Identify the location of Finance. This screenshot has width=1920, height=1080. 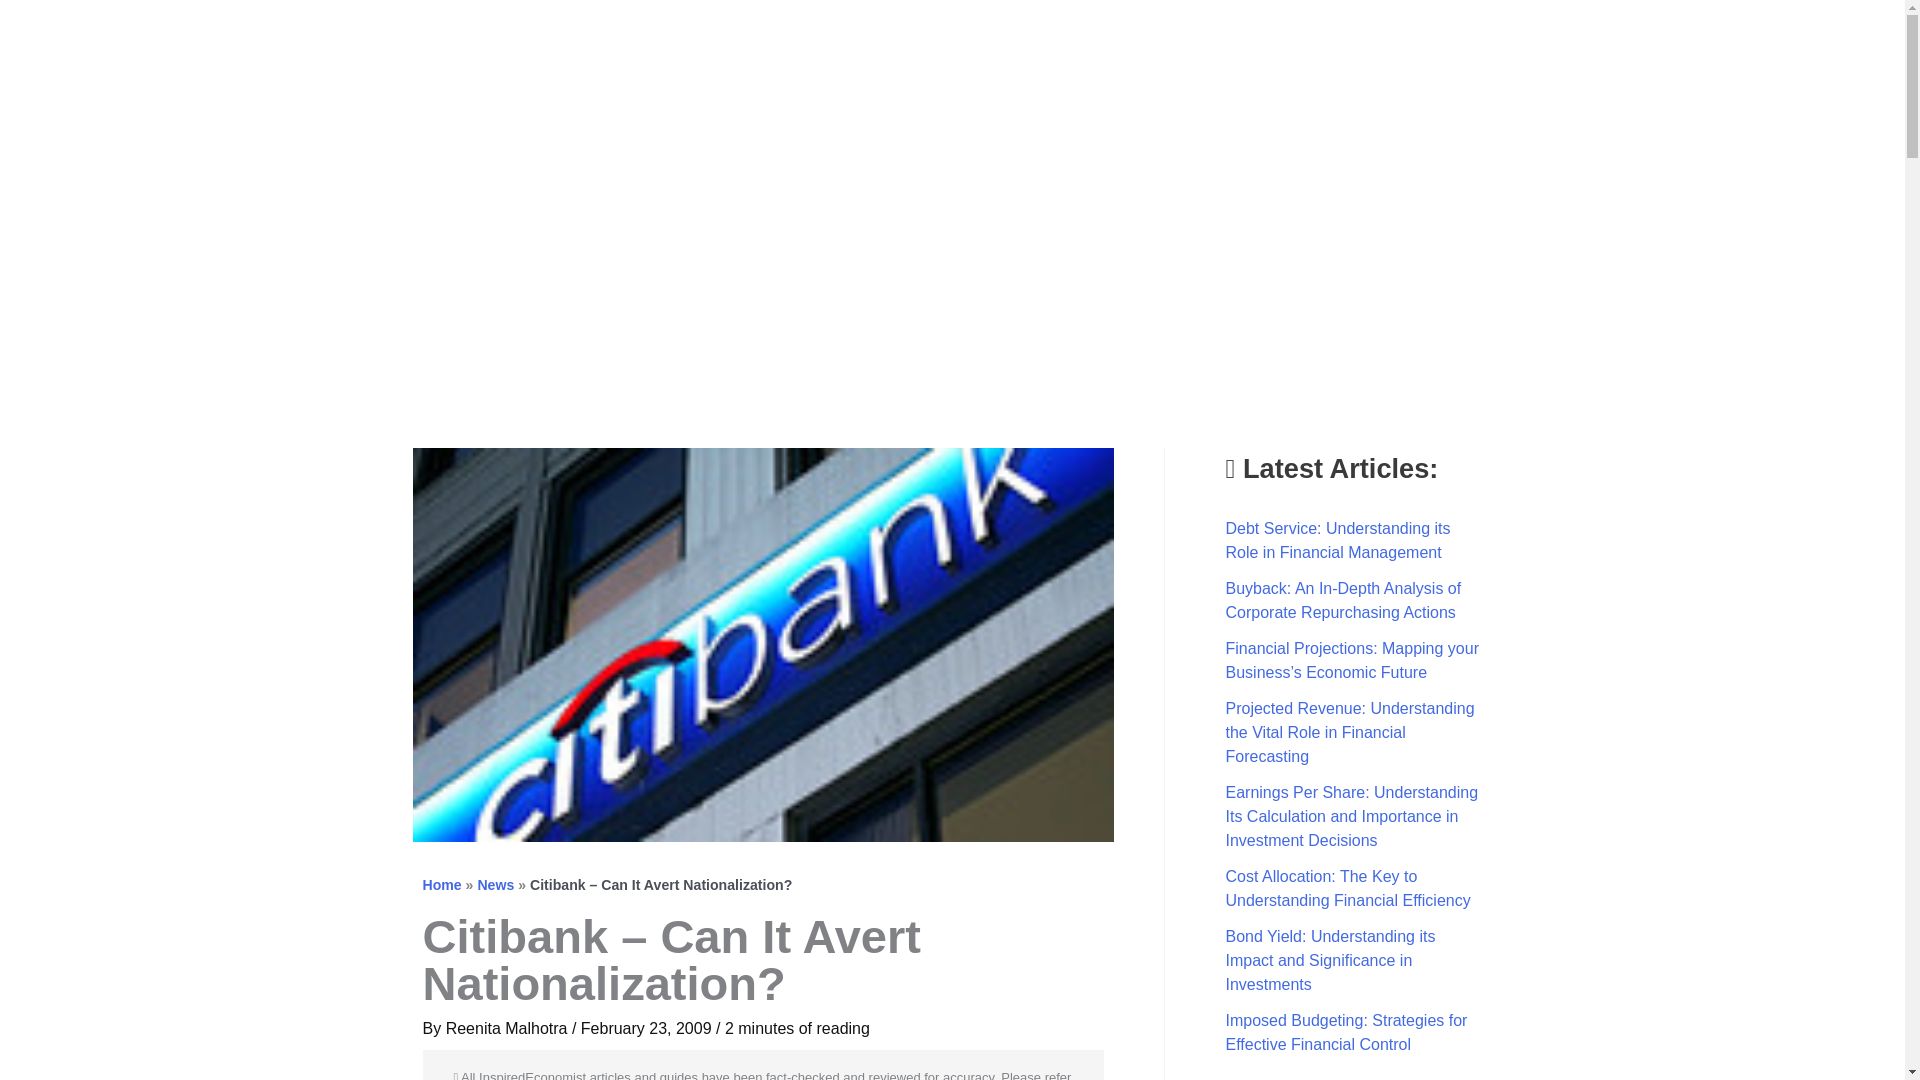
(1486, 41).